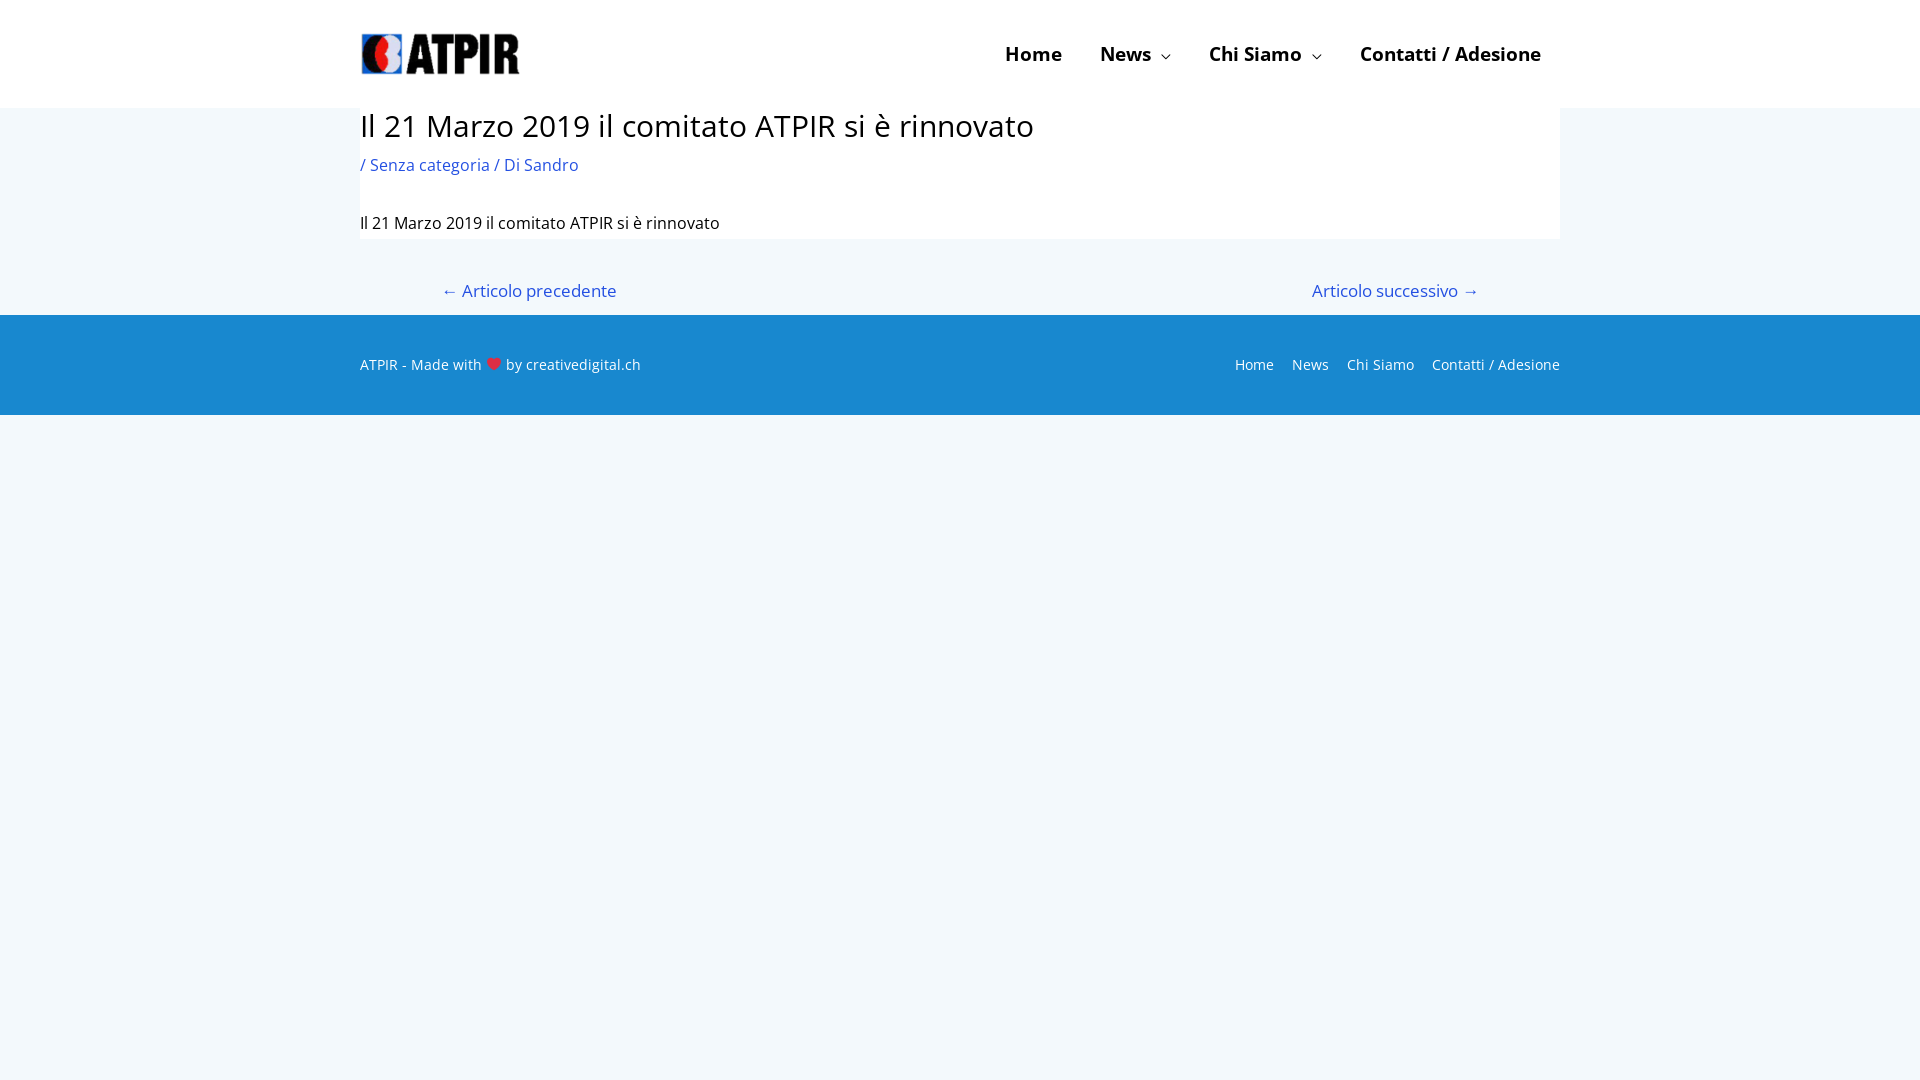  Describe the element at coordinates (1450, 54) in the screenshot. I see `Contatti / Adesione` at that location.